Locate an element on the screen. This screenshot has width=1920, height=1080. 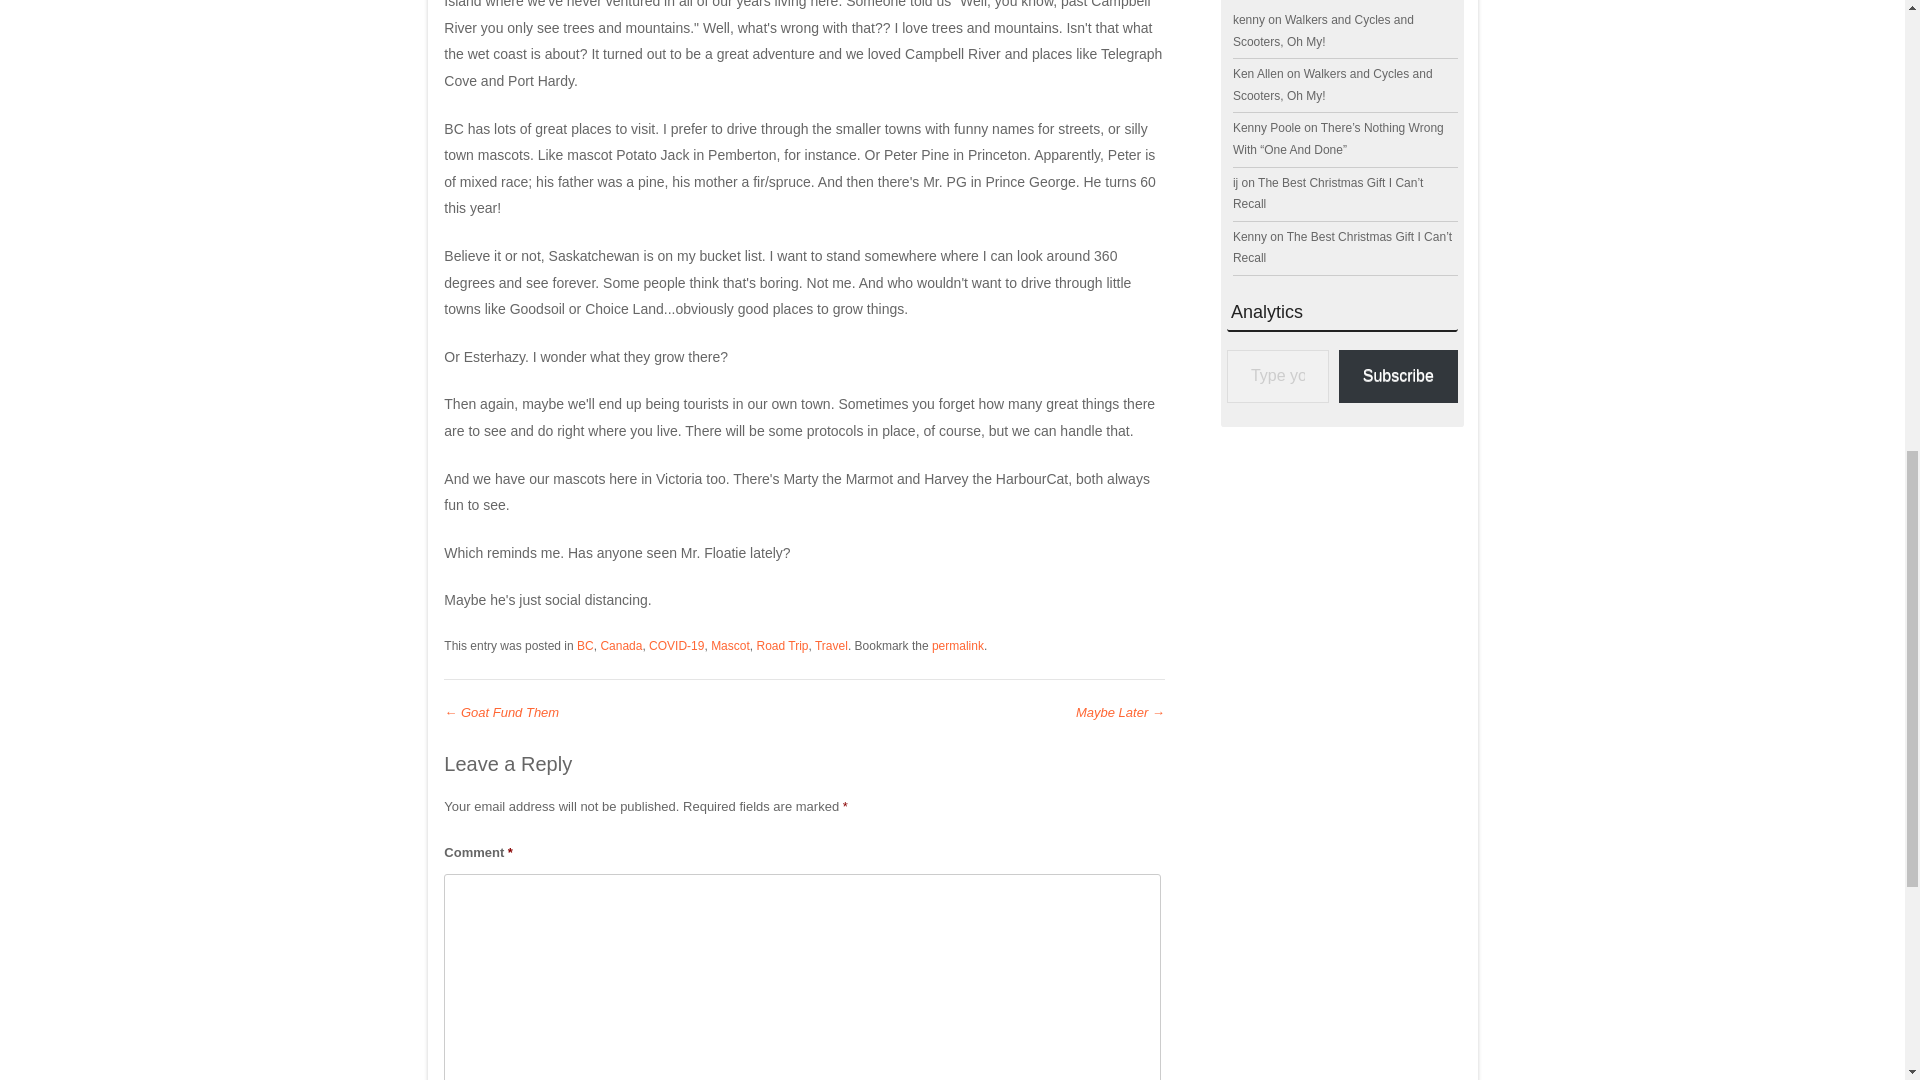
Walkers and Cycles and Scooters, Oh My! is located at coordinates (1332, 84).